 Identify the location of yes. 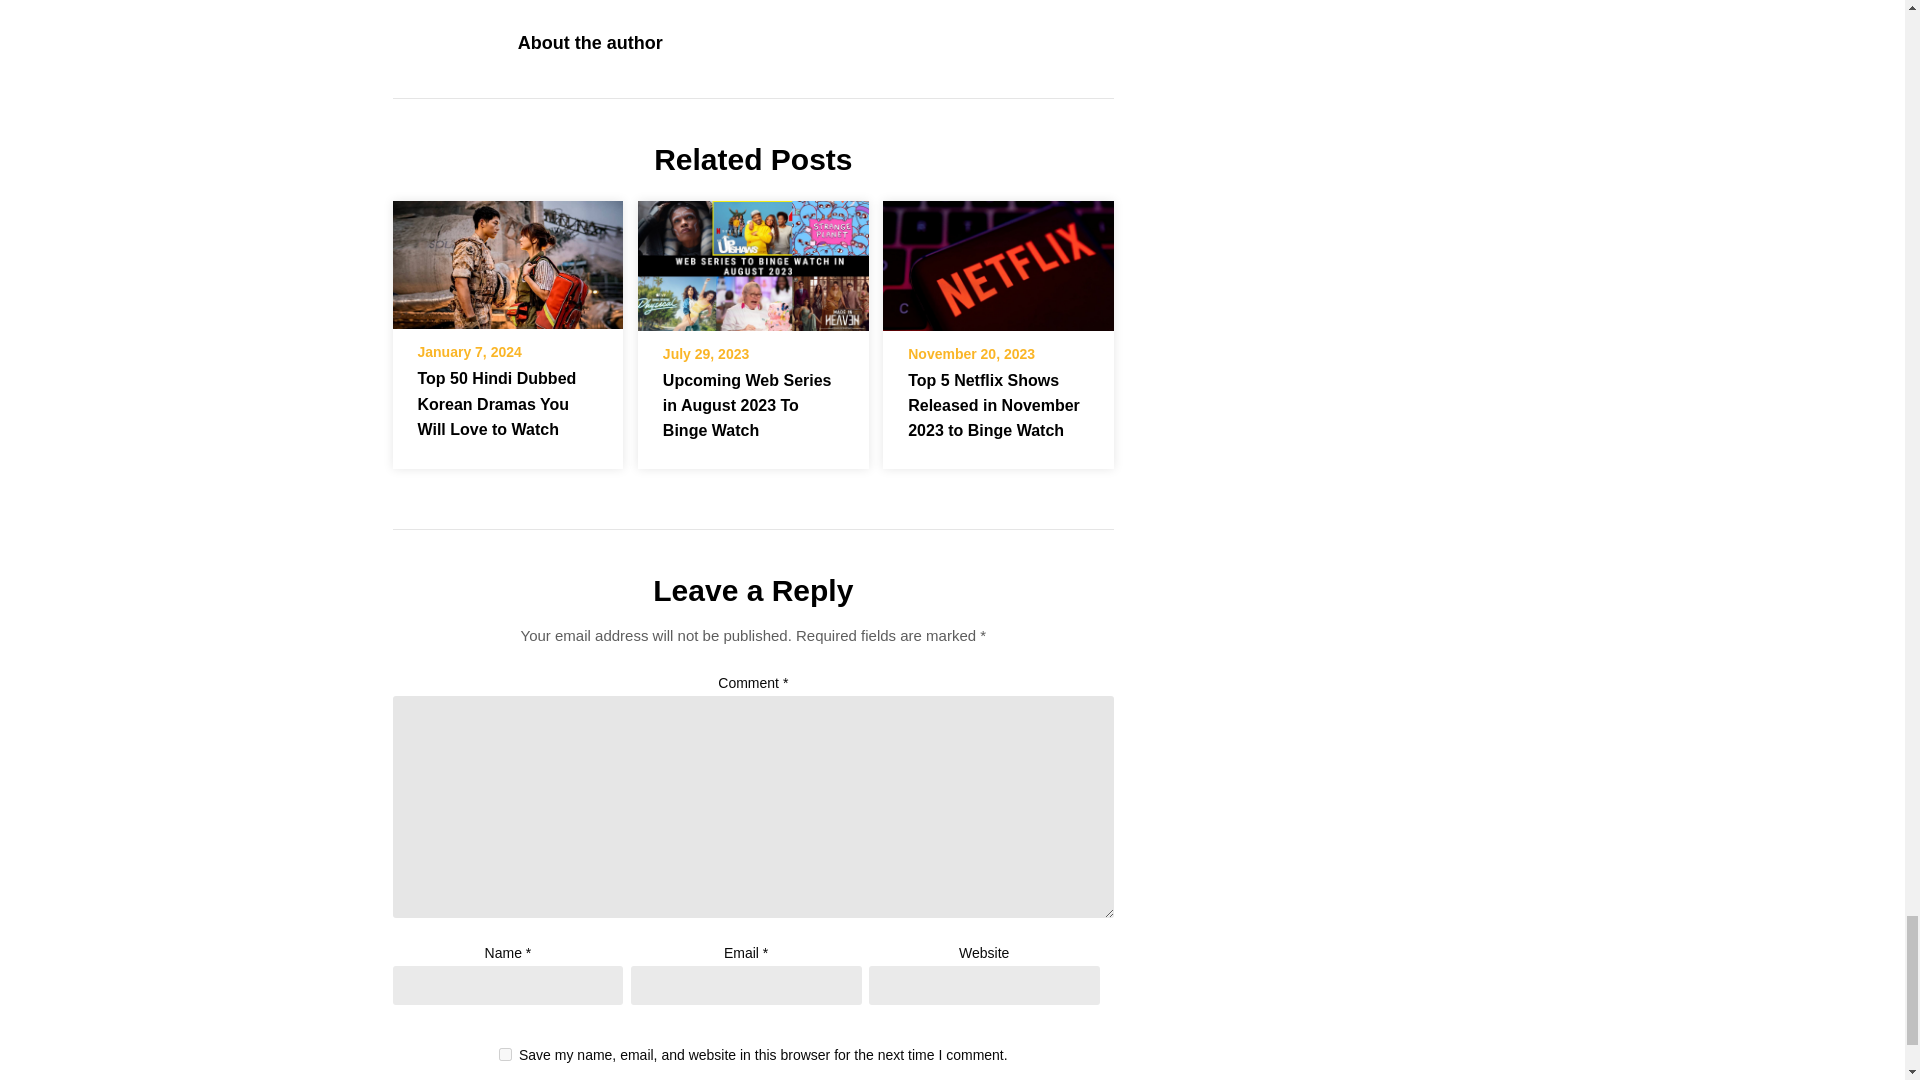
(506, 1054).